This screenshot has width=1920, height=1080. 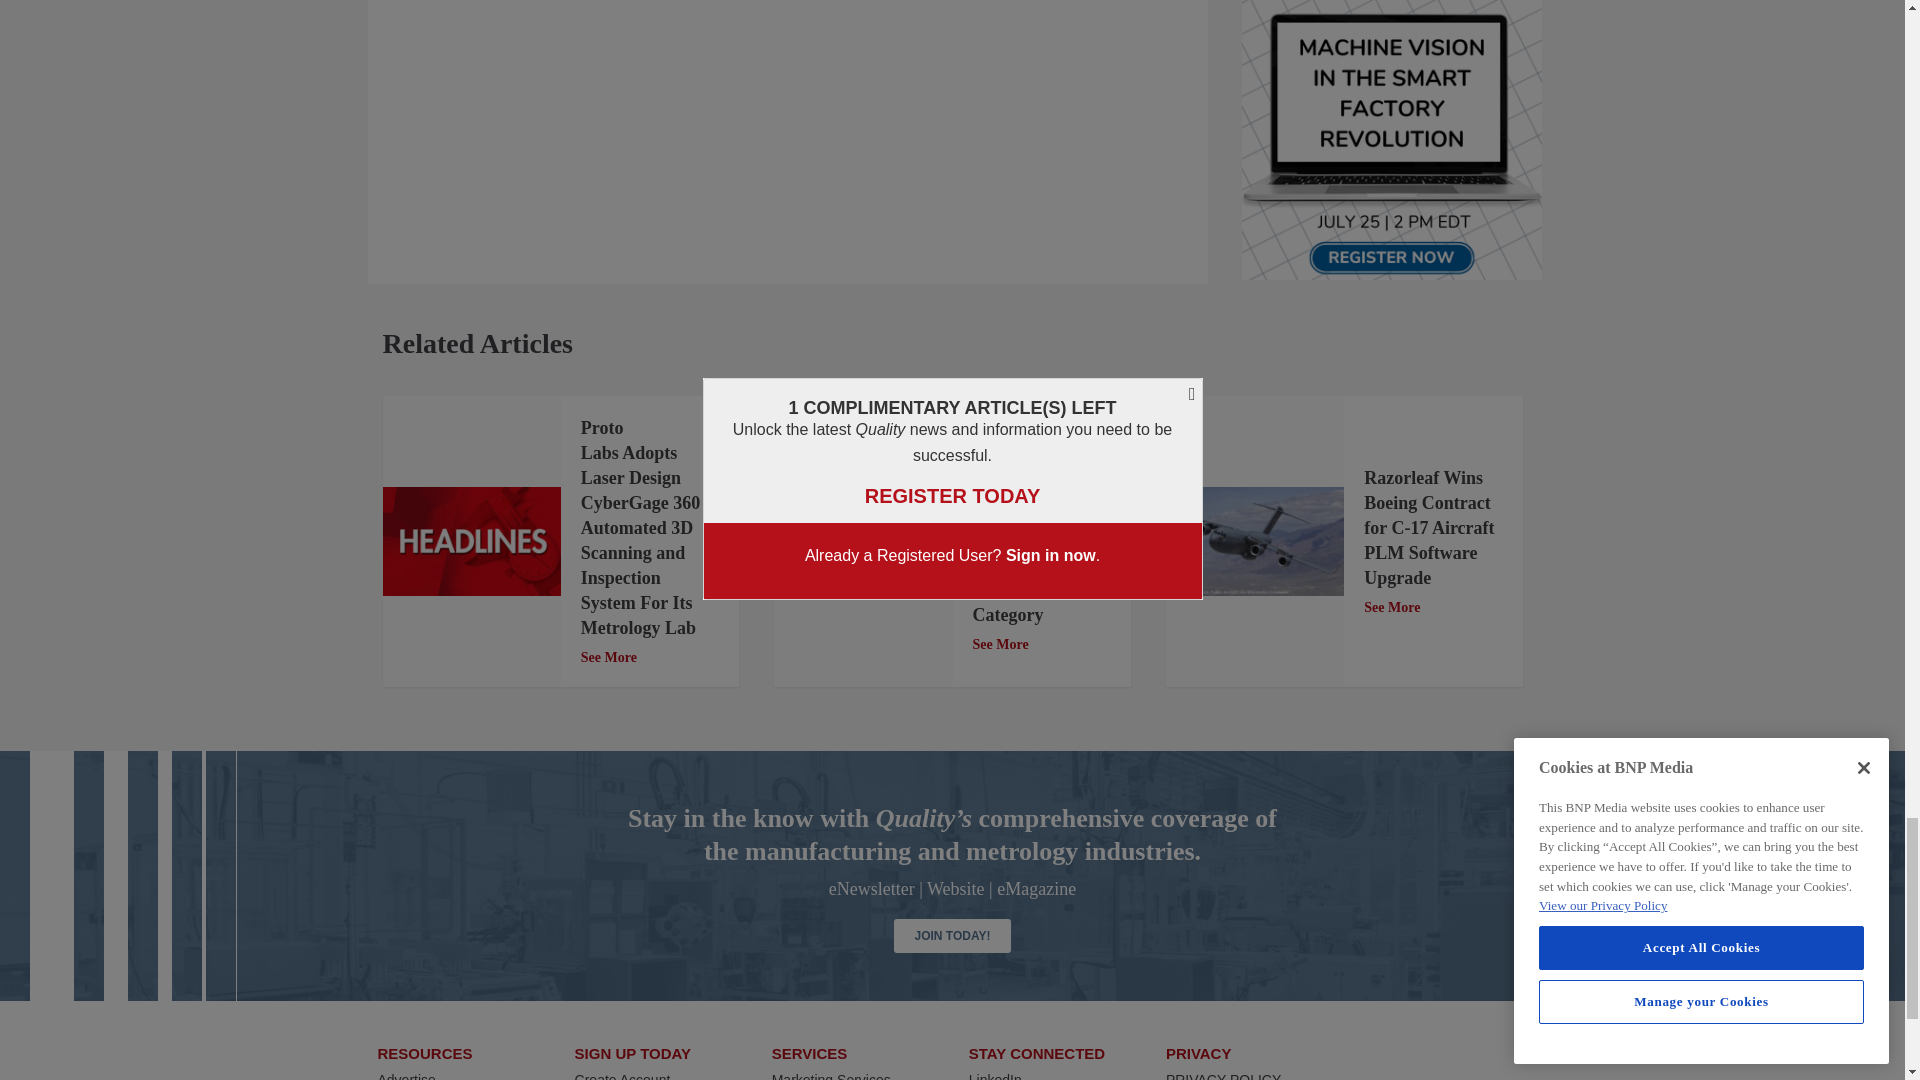 What do you see at coordinates (1254, 542) in the screenshot?
I see `Razorleaf Boeing C-17 software` at bounding box center [1254, 542].